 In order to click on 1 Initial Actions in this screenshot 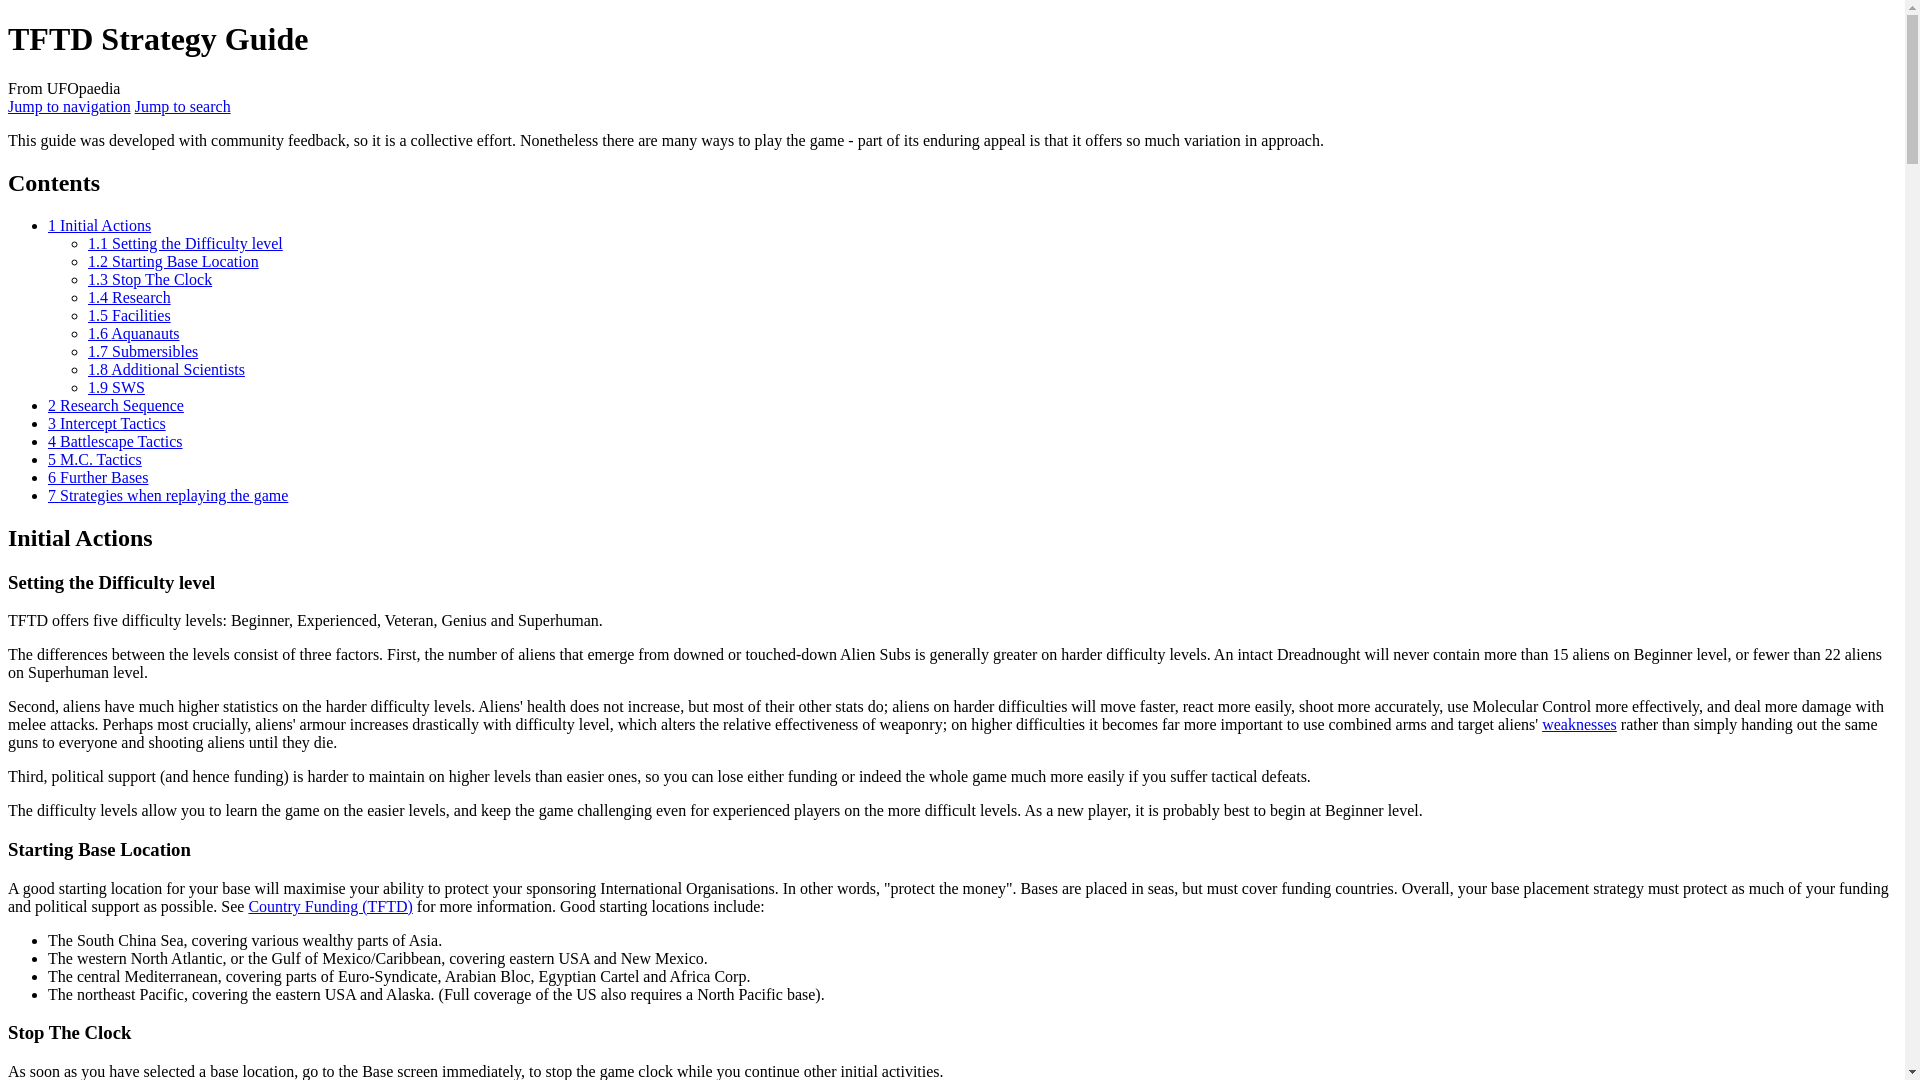, I will do `click(100, 226)`.